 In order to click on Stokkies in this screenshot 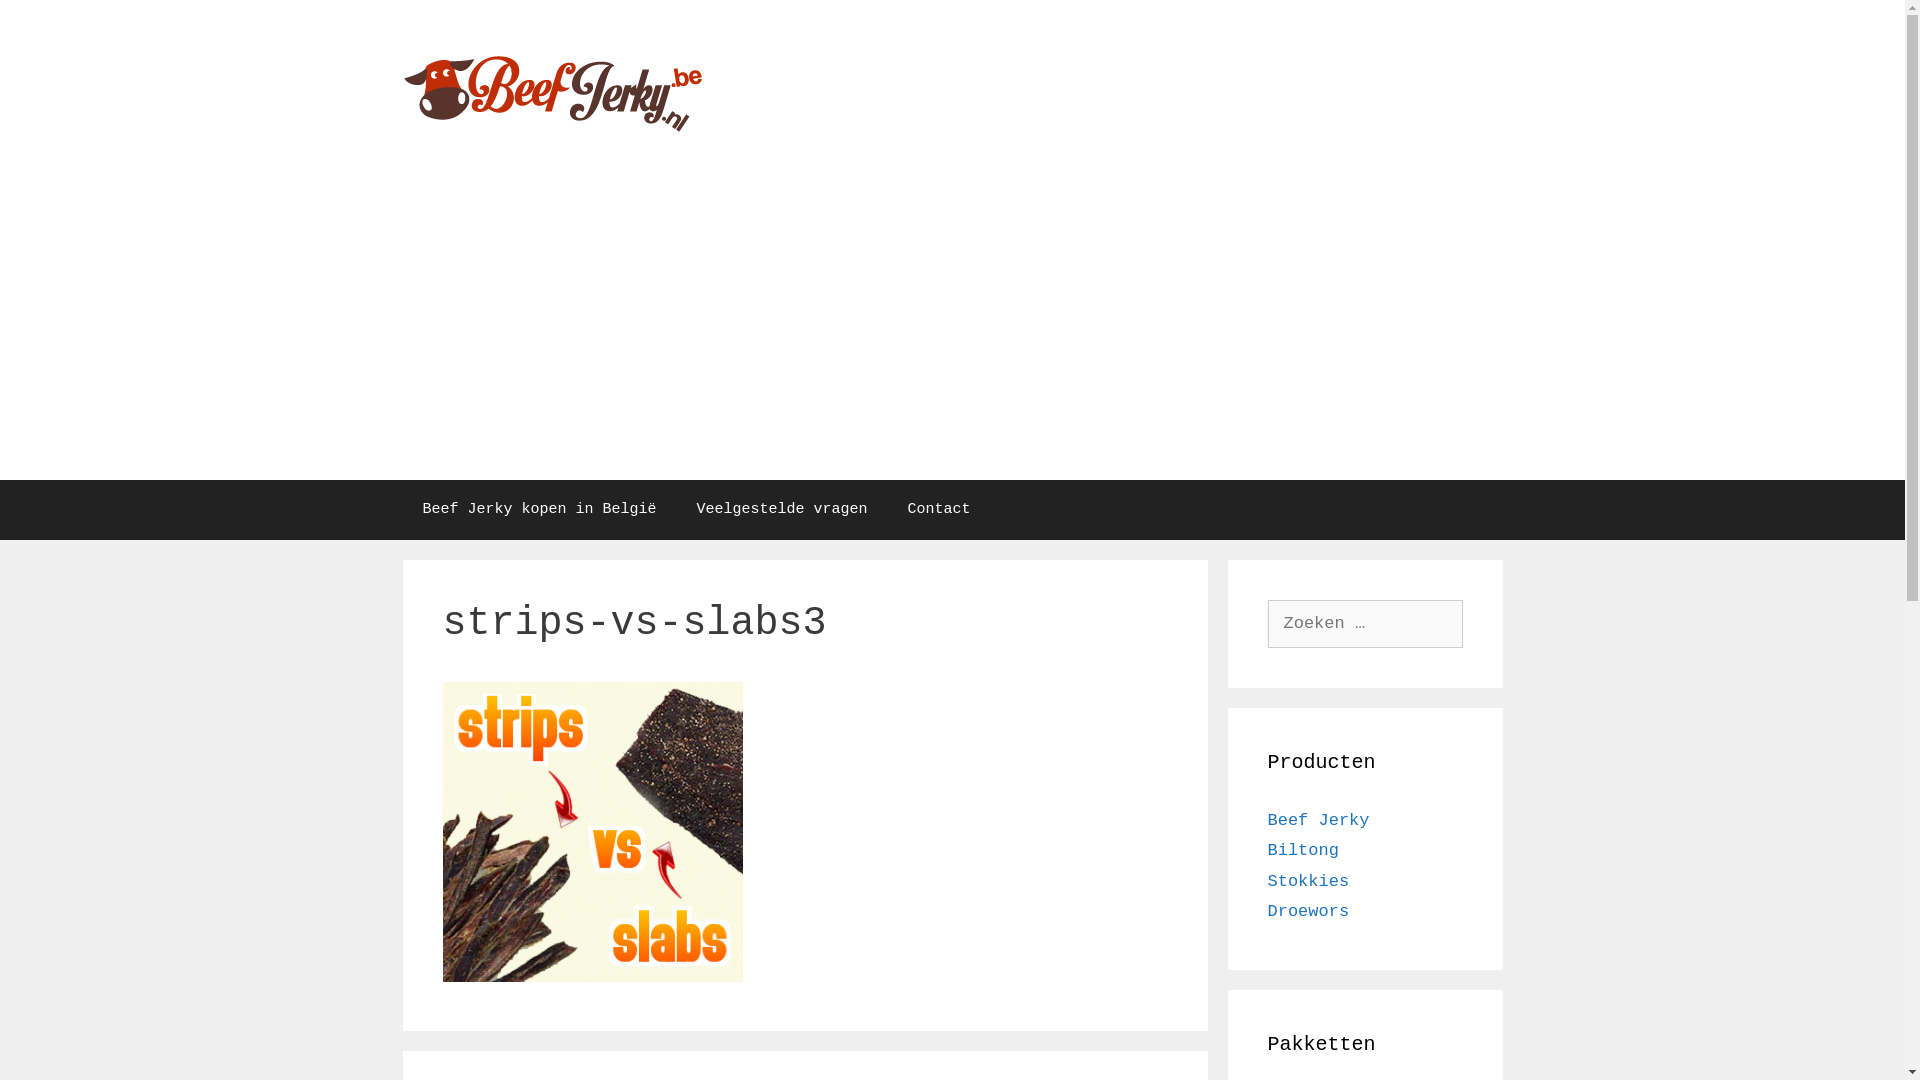, I will do `click(1309, 882)`.